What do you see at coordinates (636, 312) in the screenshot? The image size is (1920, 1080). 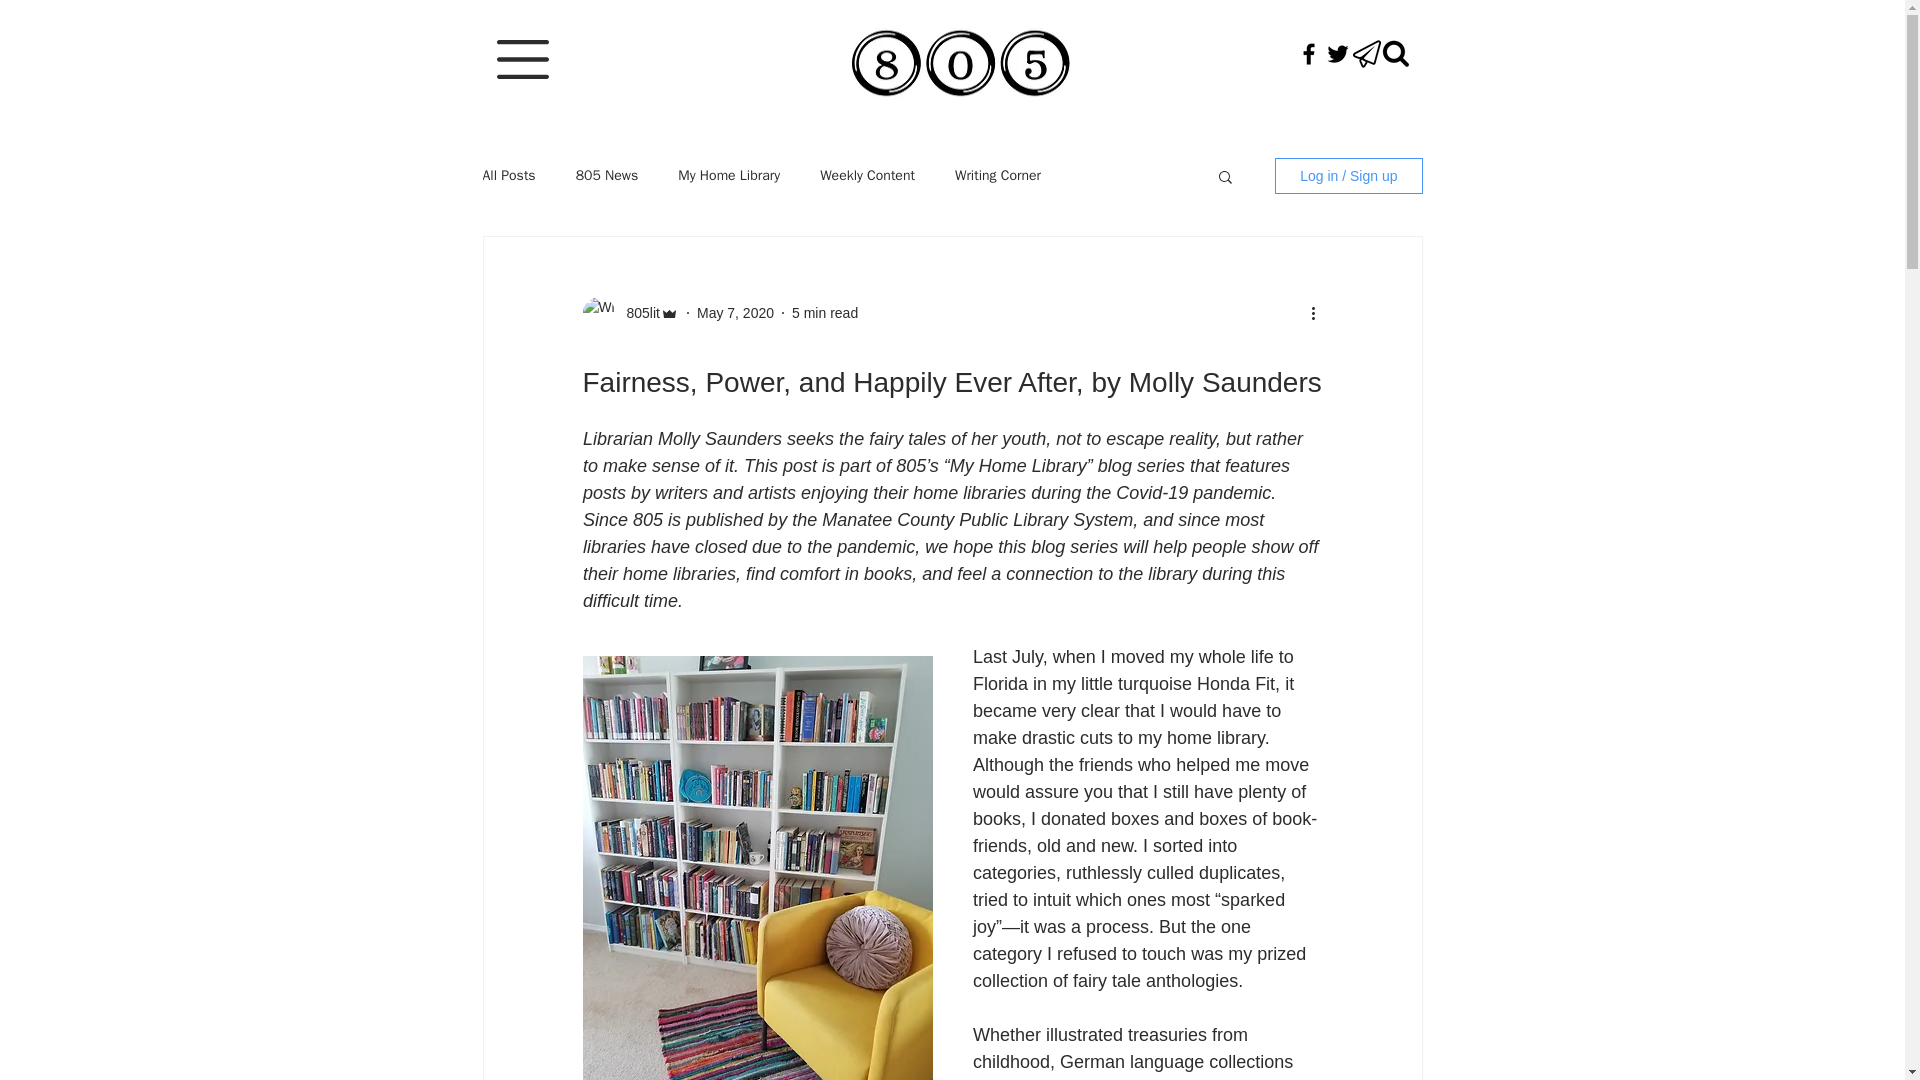 I see `805lit` at bounding box center [636, 312].